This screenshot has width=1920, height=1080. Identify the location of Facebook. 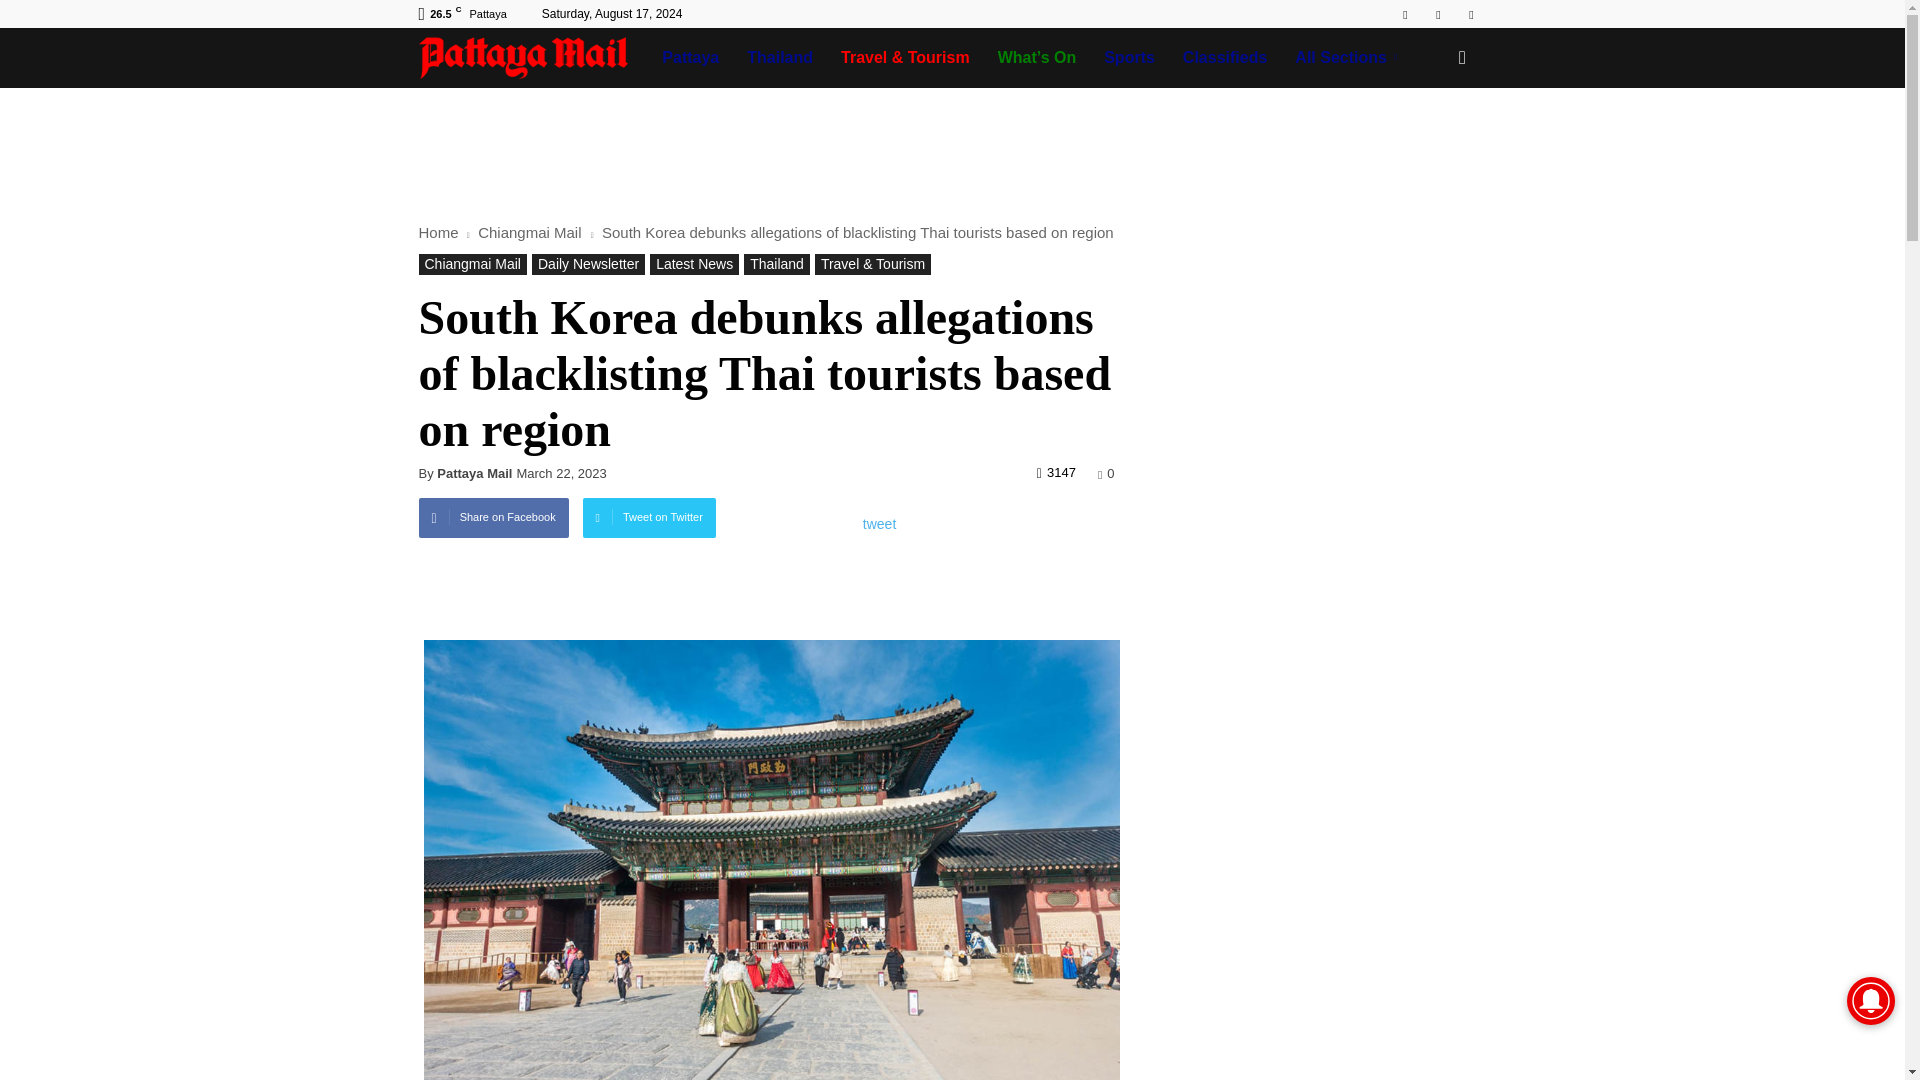
(1405, 14).